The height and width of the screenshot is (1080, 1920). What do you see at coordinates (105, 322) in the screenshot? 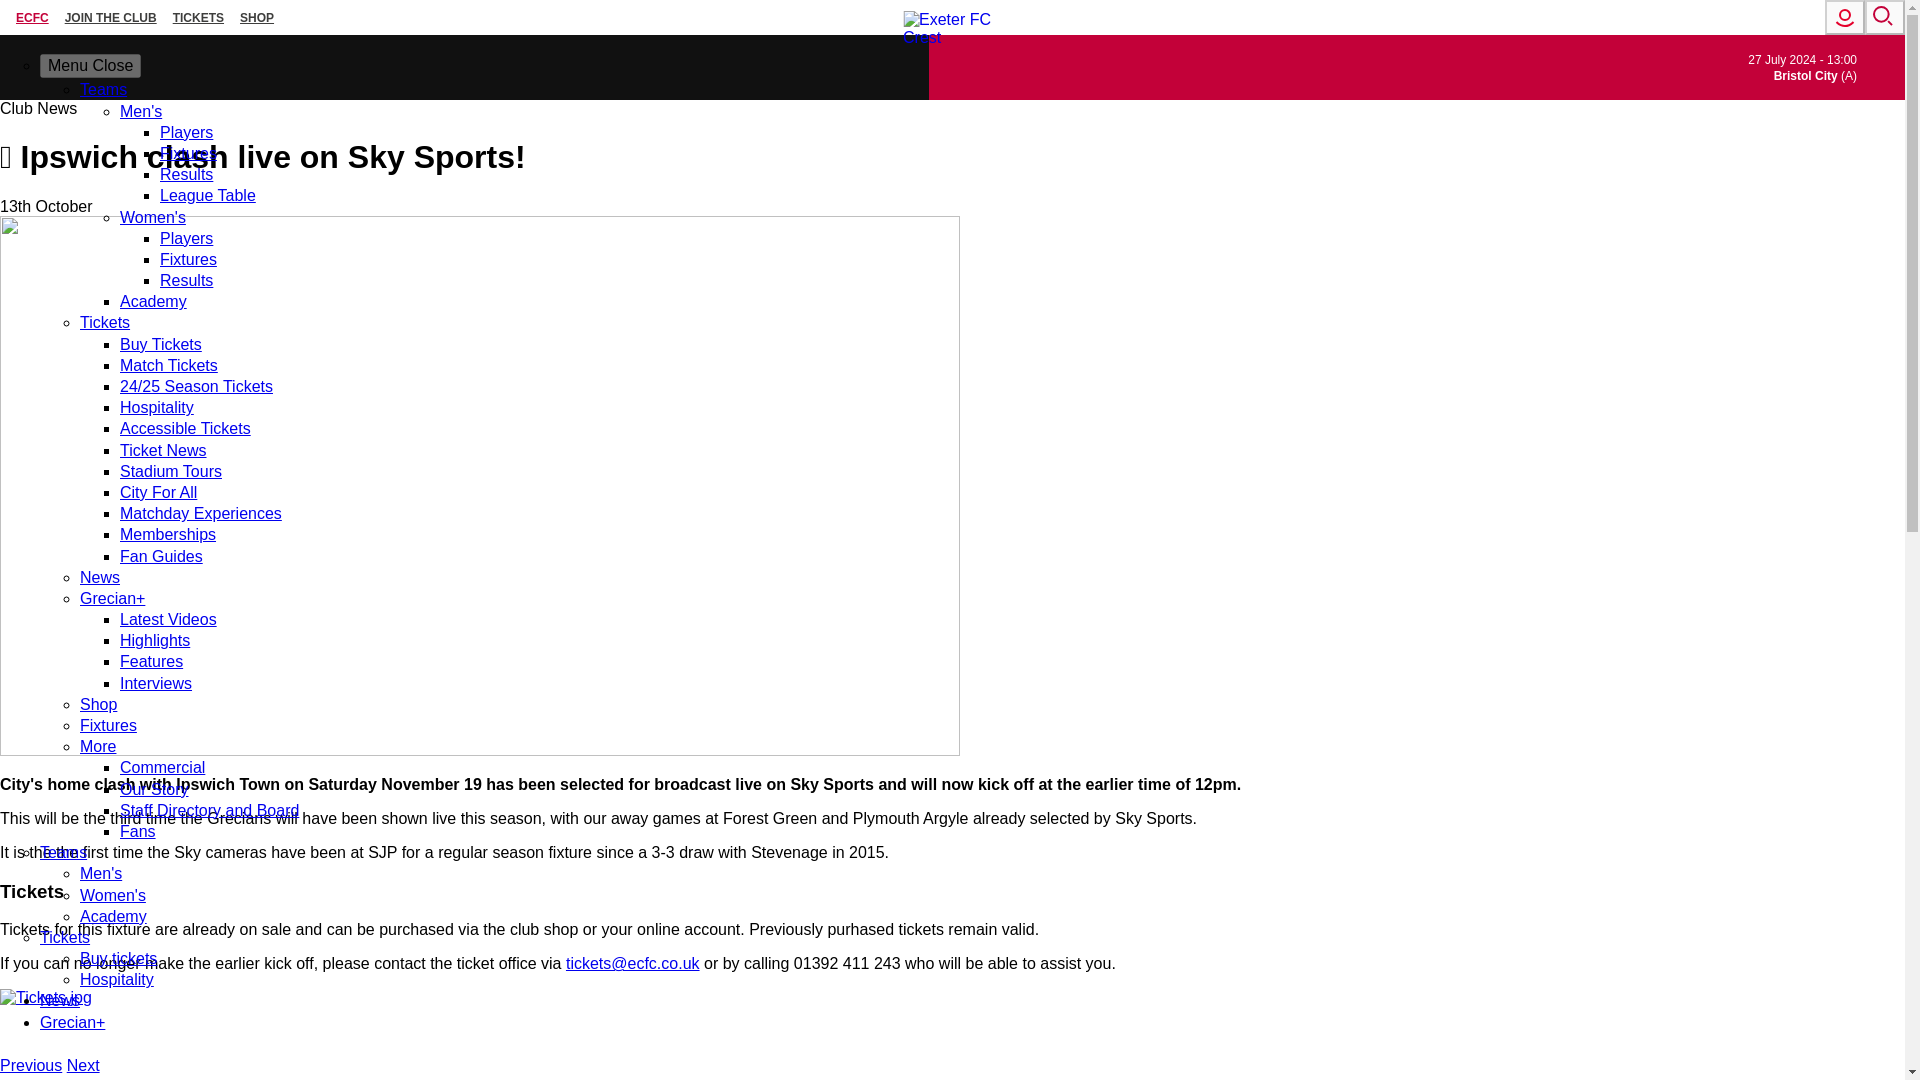
I see `Tickets` at bounding box center [105, 322].